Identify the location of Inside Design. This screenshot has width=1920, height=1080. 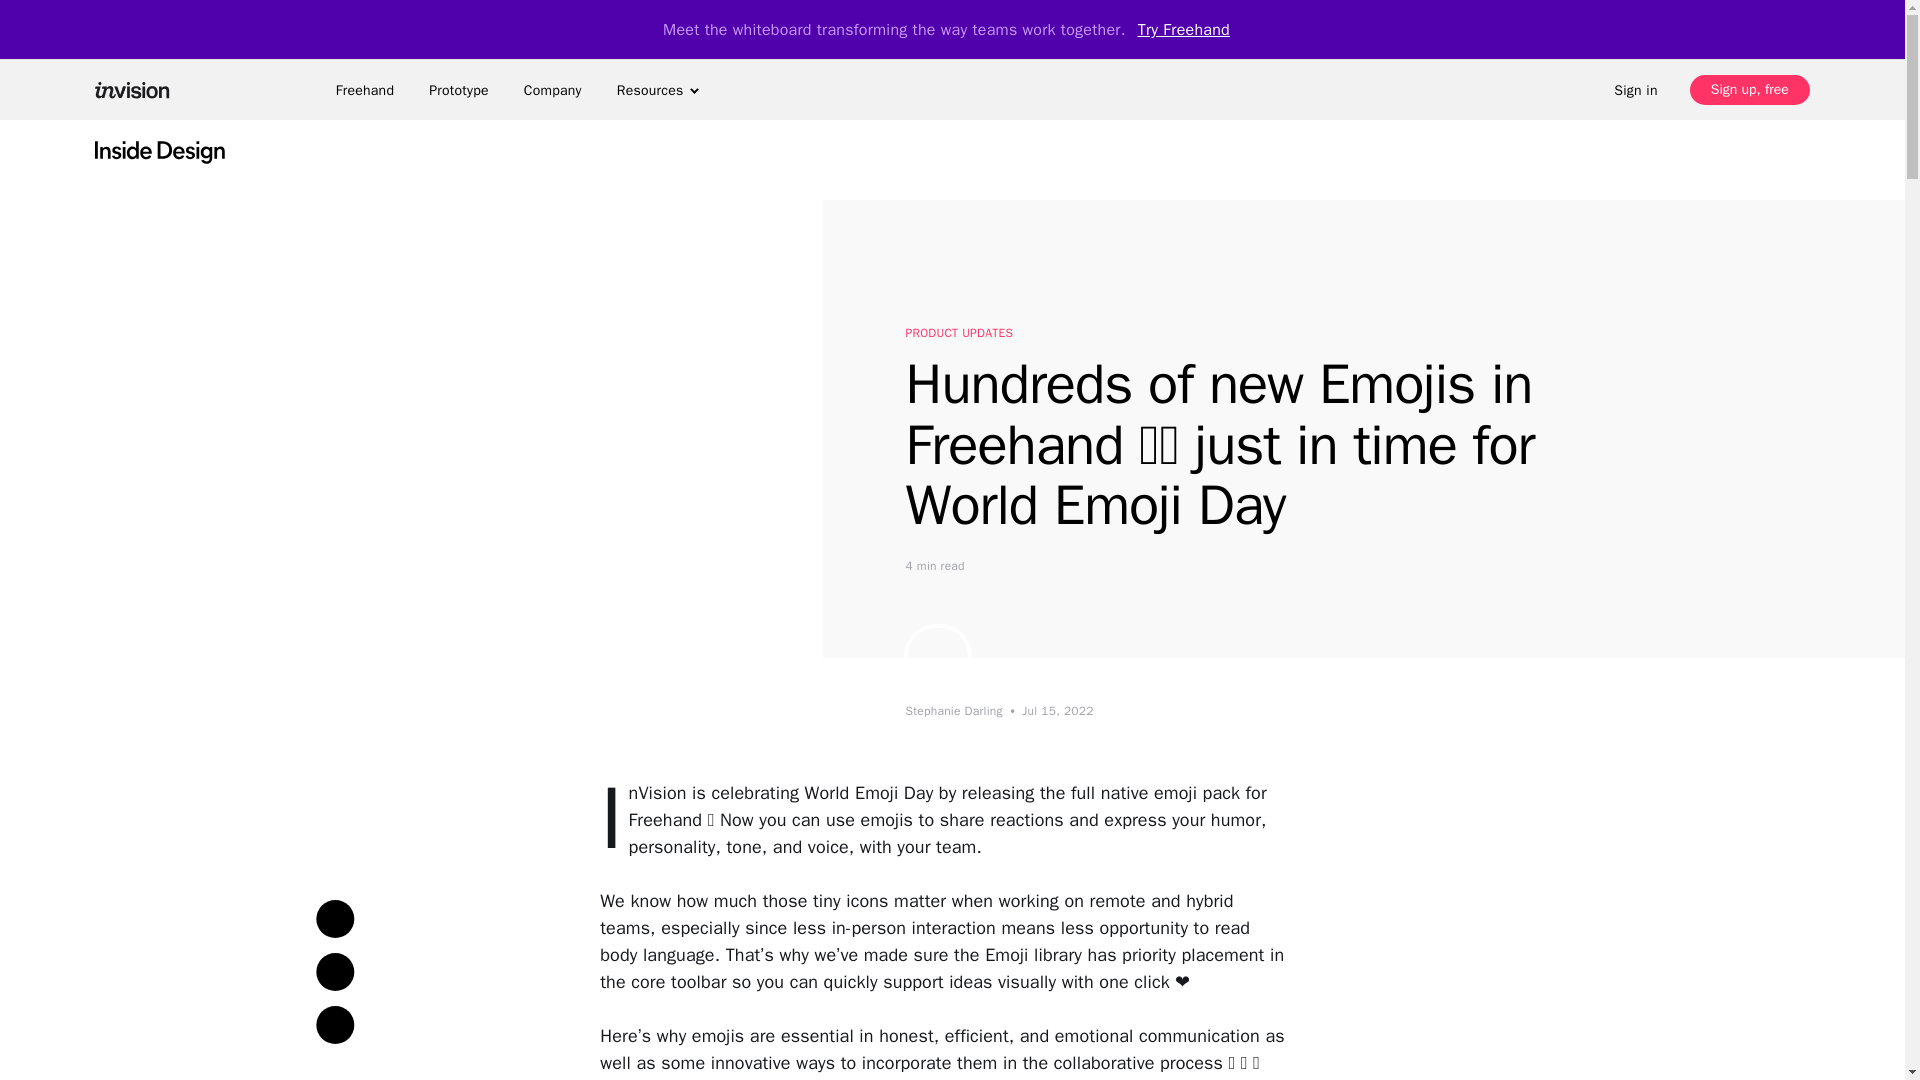
(159, 150).